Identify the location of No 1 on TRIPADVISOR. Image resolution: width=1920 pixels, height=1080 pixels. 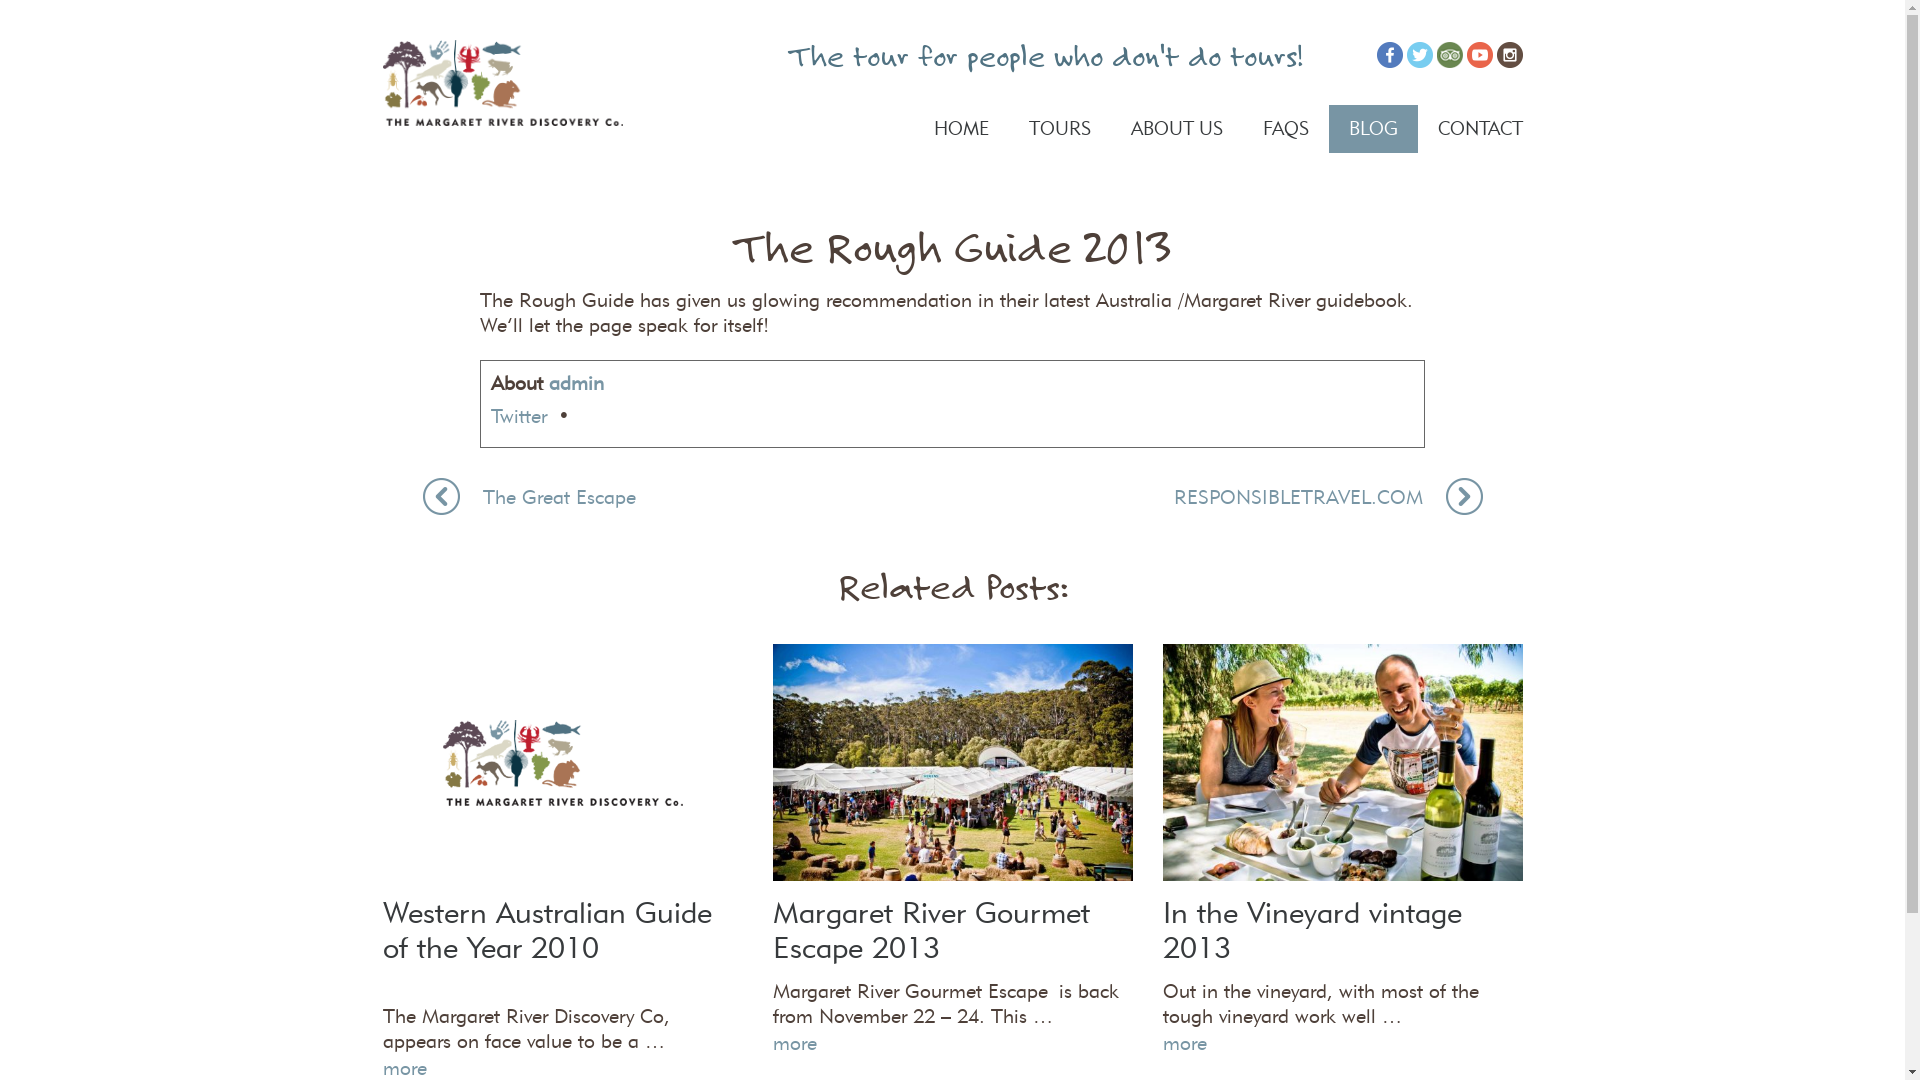
(502, 83).